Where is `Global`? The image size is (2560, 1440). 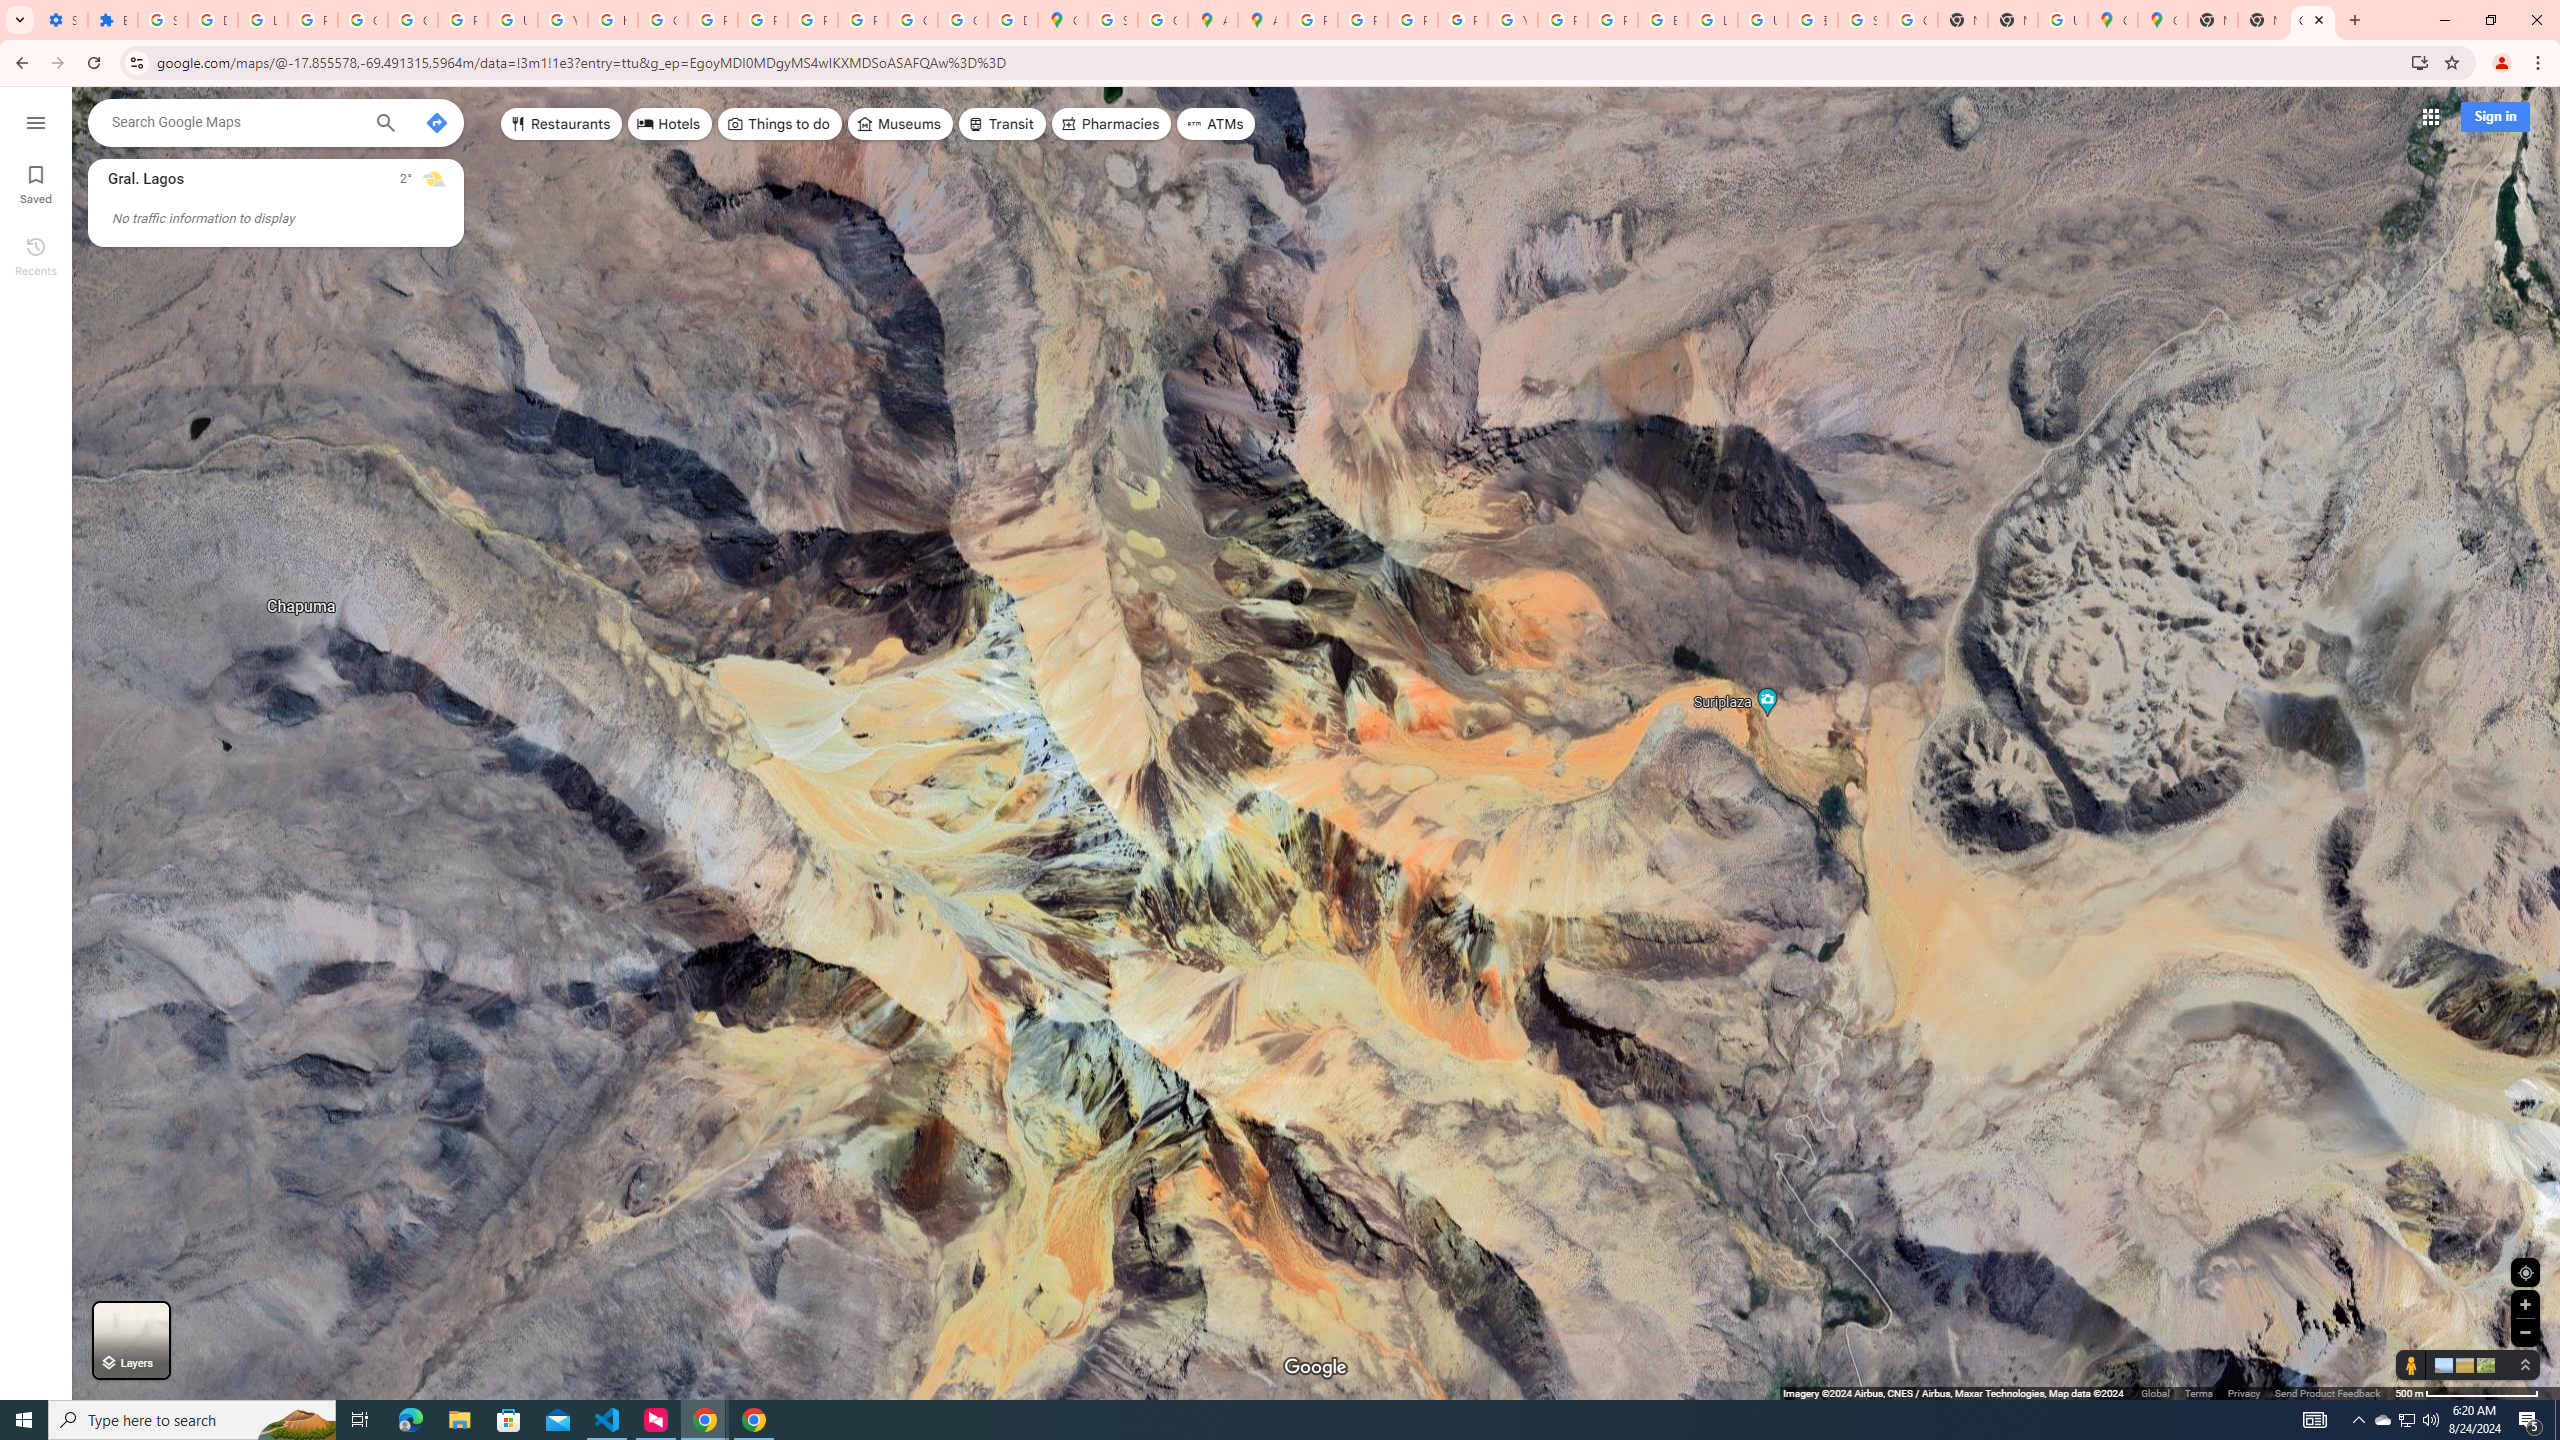 Global is located at coordinates (2155, 1392).